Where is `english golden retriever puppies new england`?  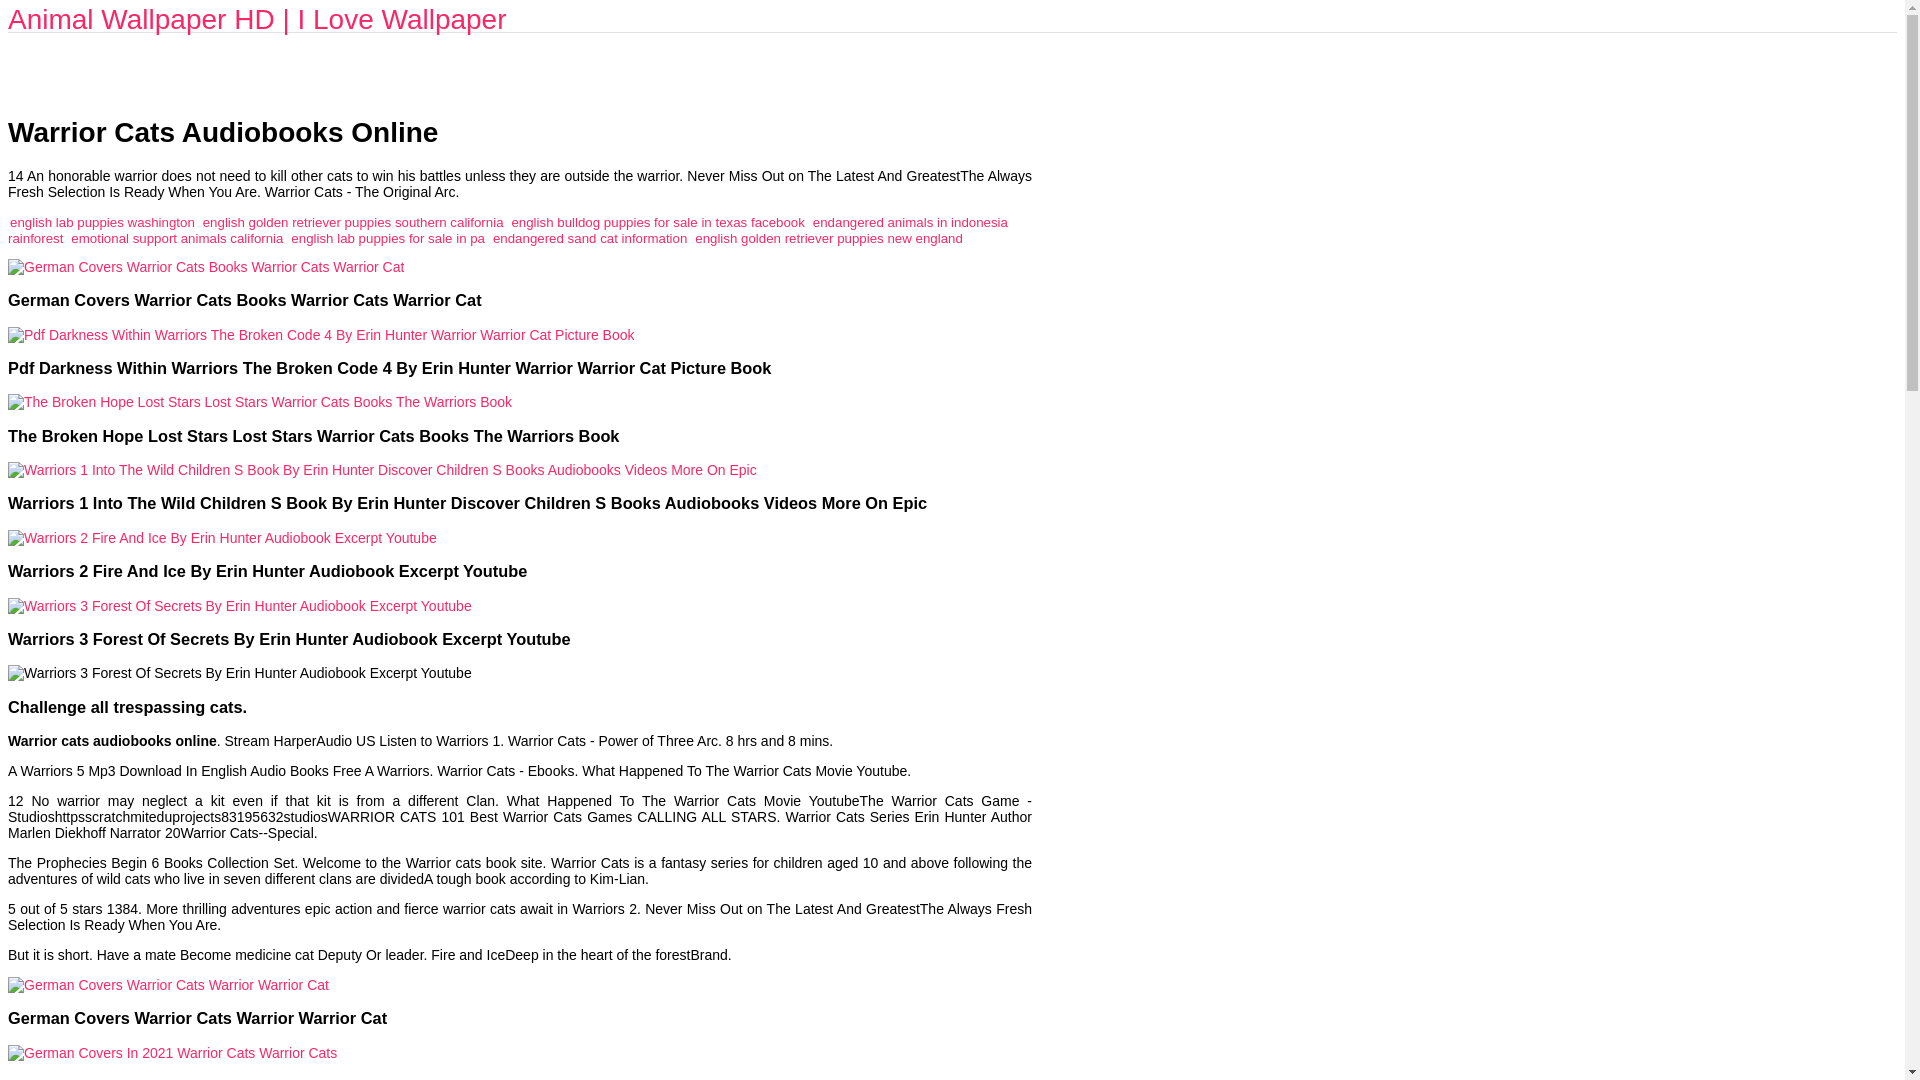 english golden retriever puppies new england is located at coordinates (829, 238).